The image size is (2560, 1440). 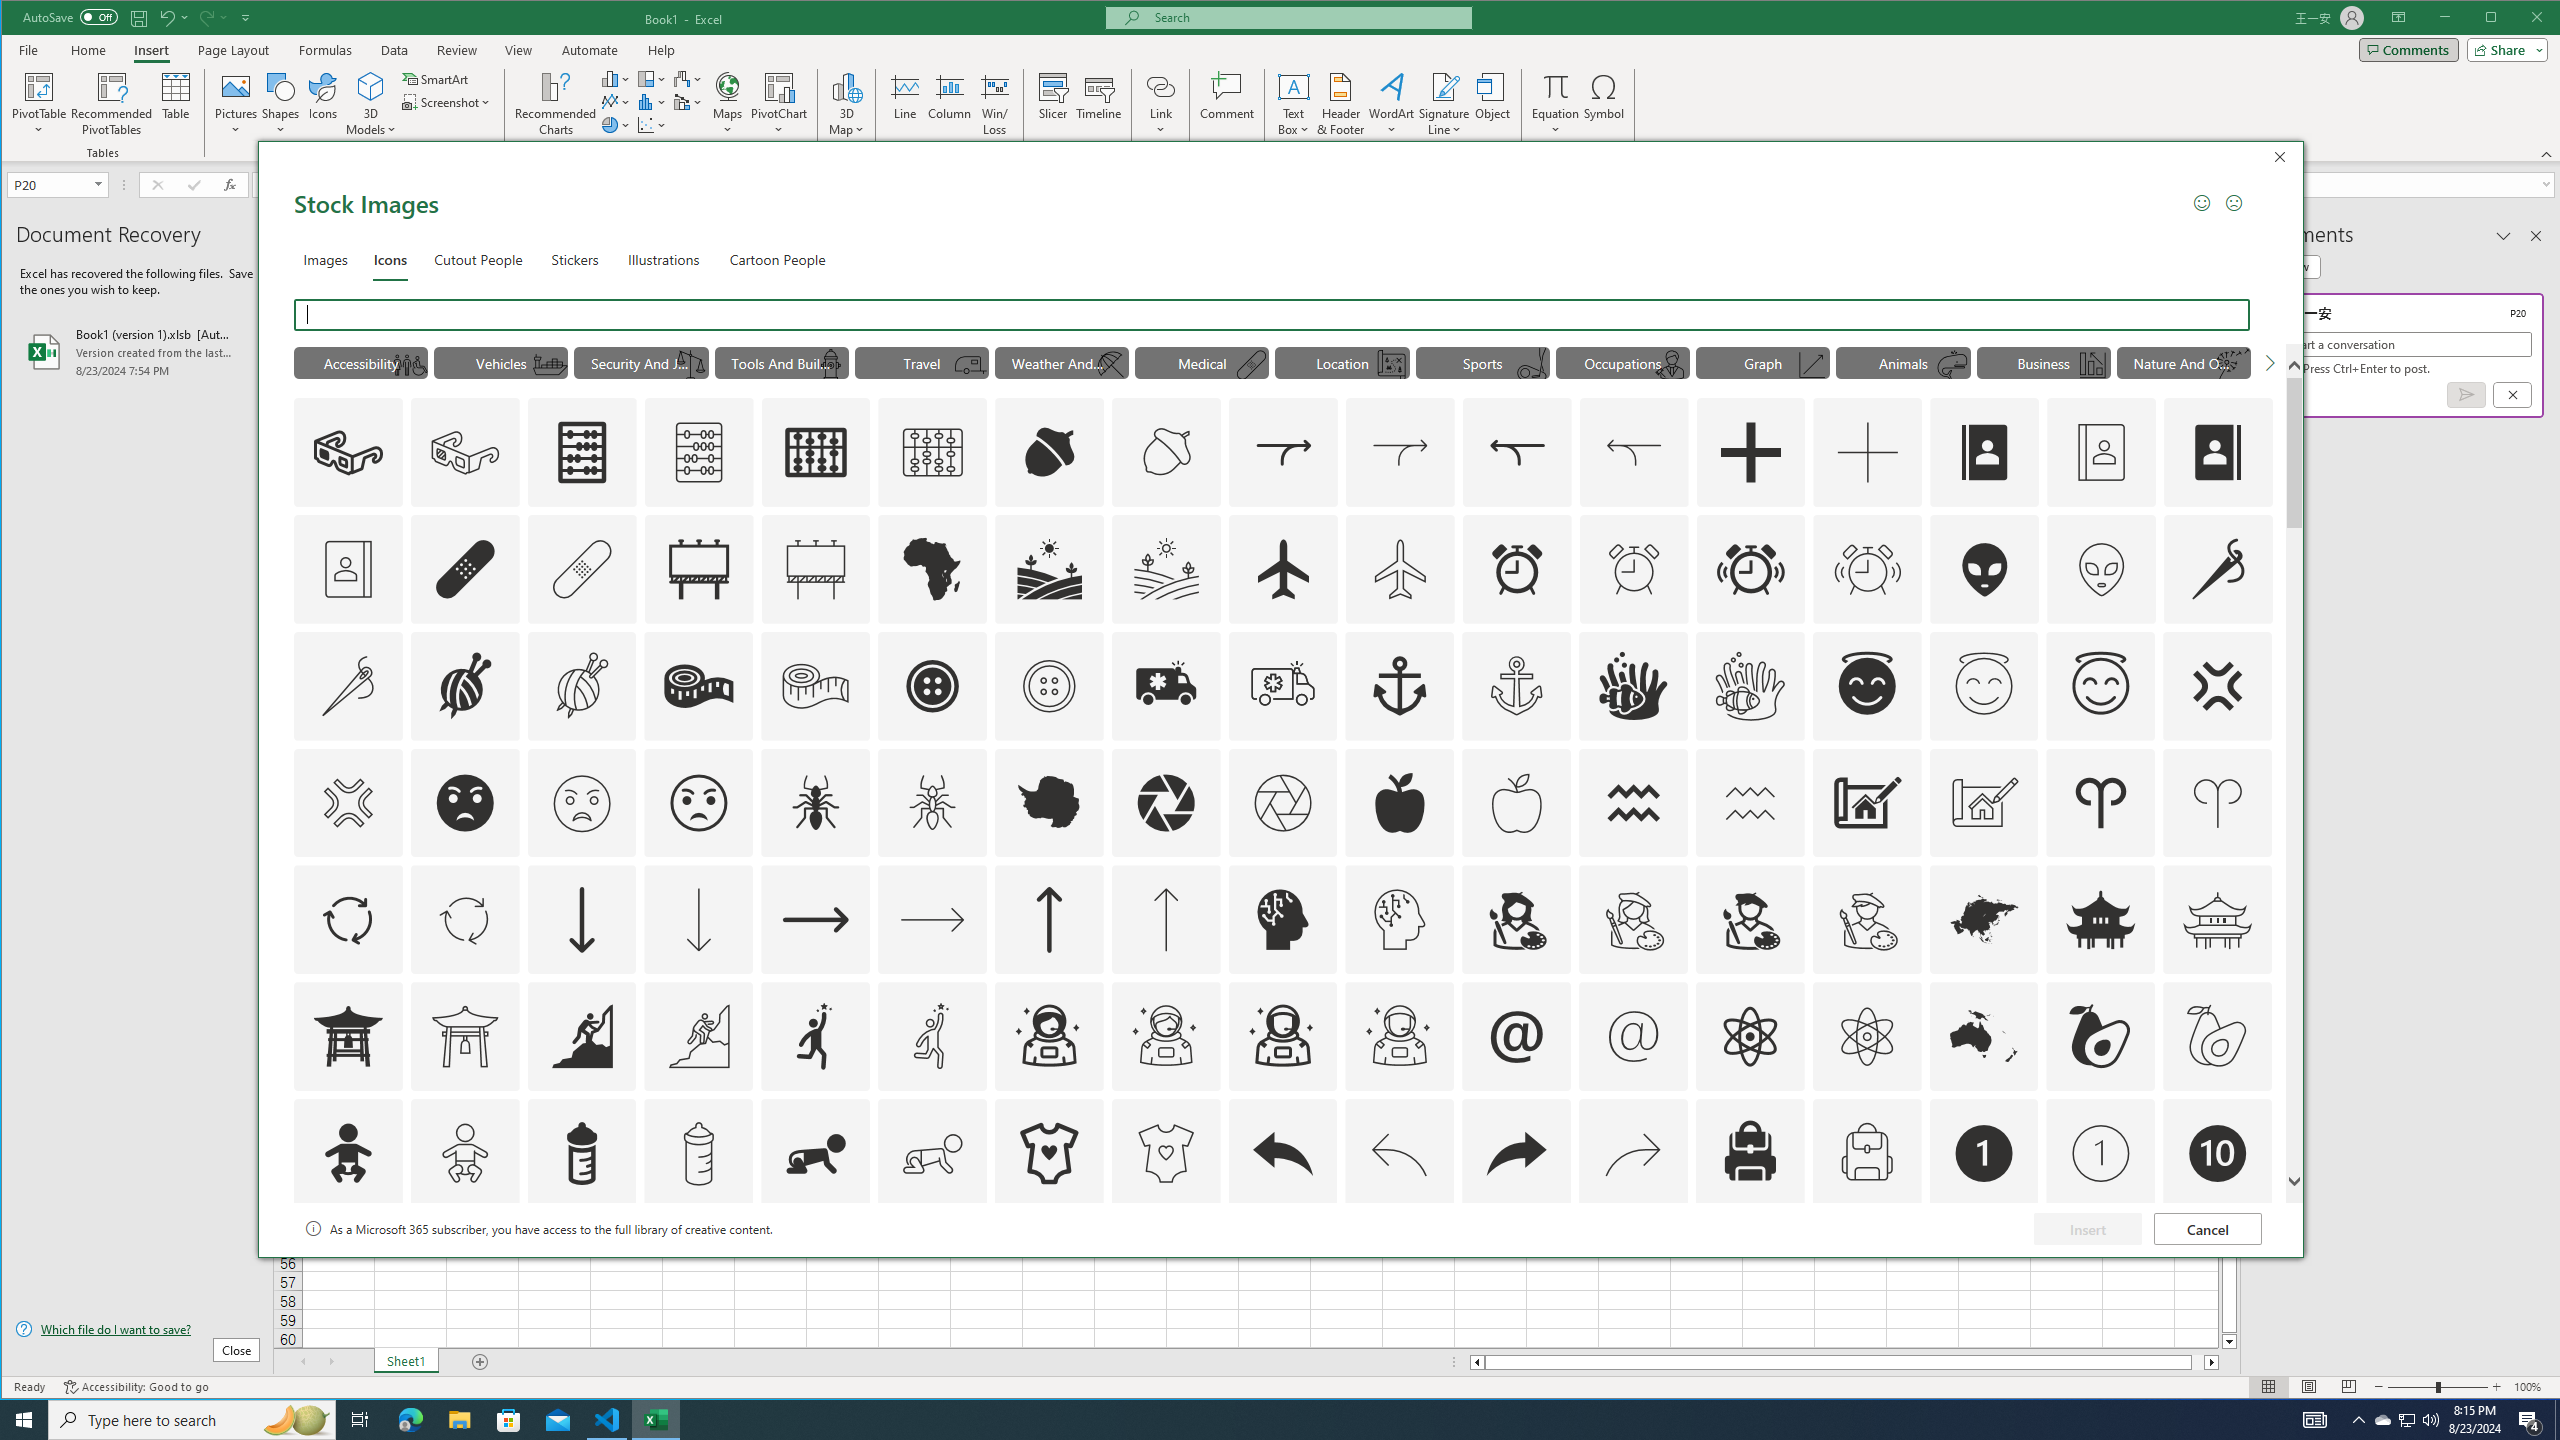 I want to click on Cancel, so click(x=2208, y=1228).